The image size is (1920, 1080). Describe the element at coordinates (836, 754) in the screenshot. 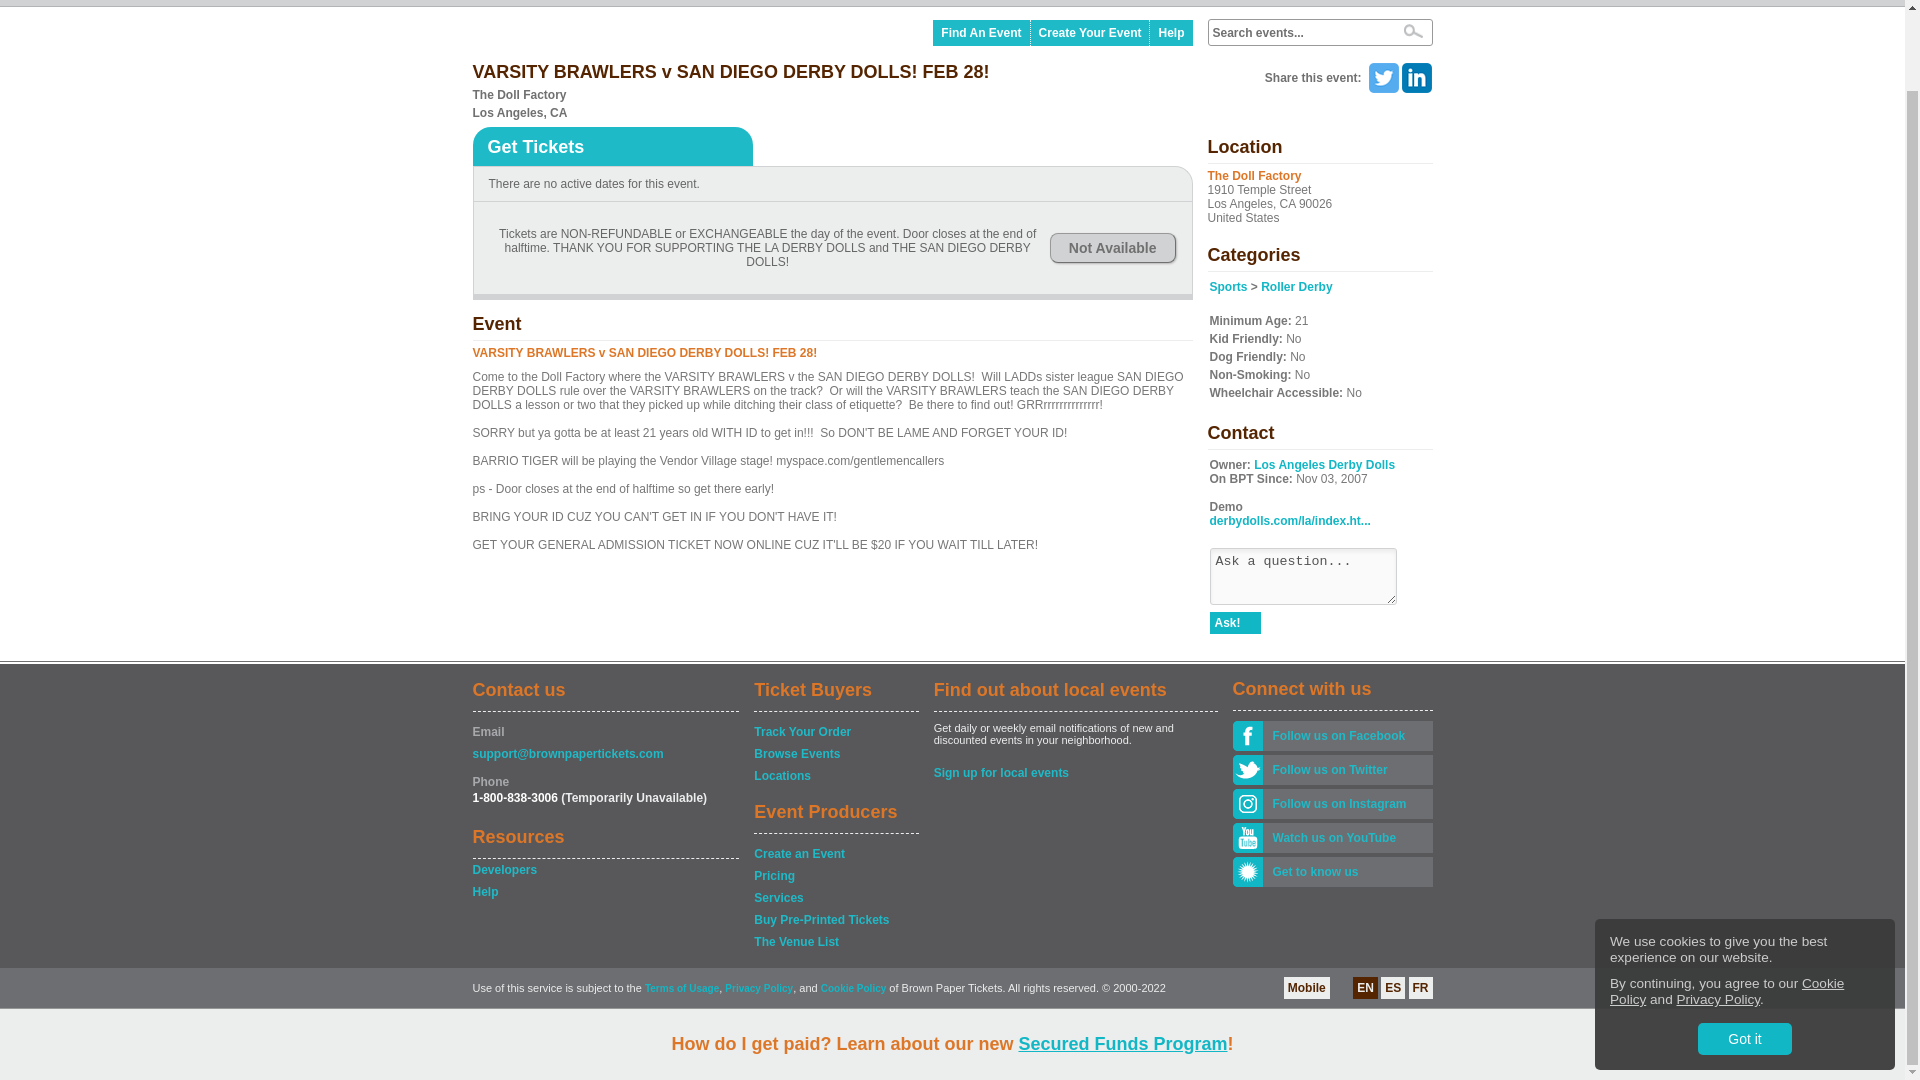

I see `Browse Events` at that location.